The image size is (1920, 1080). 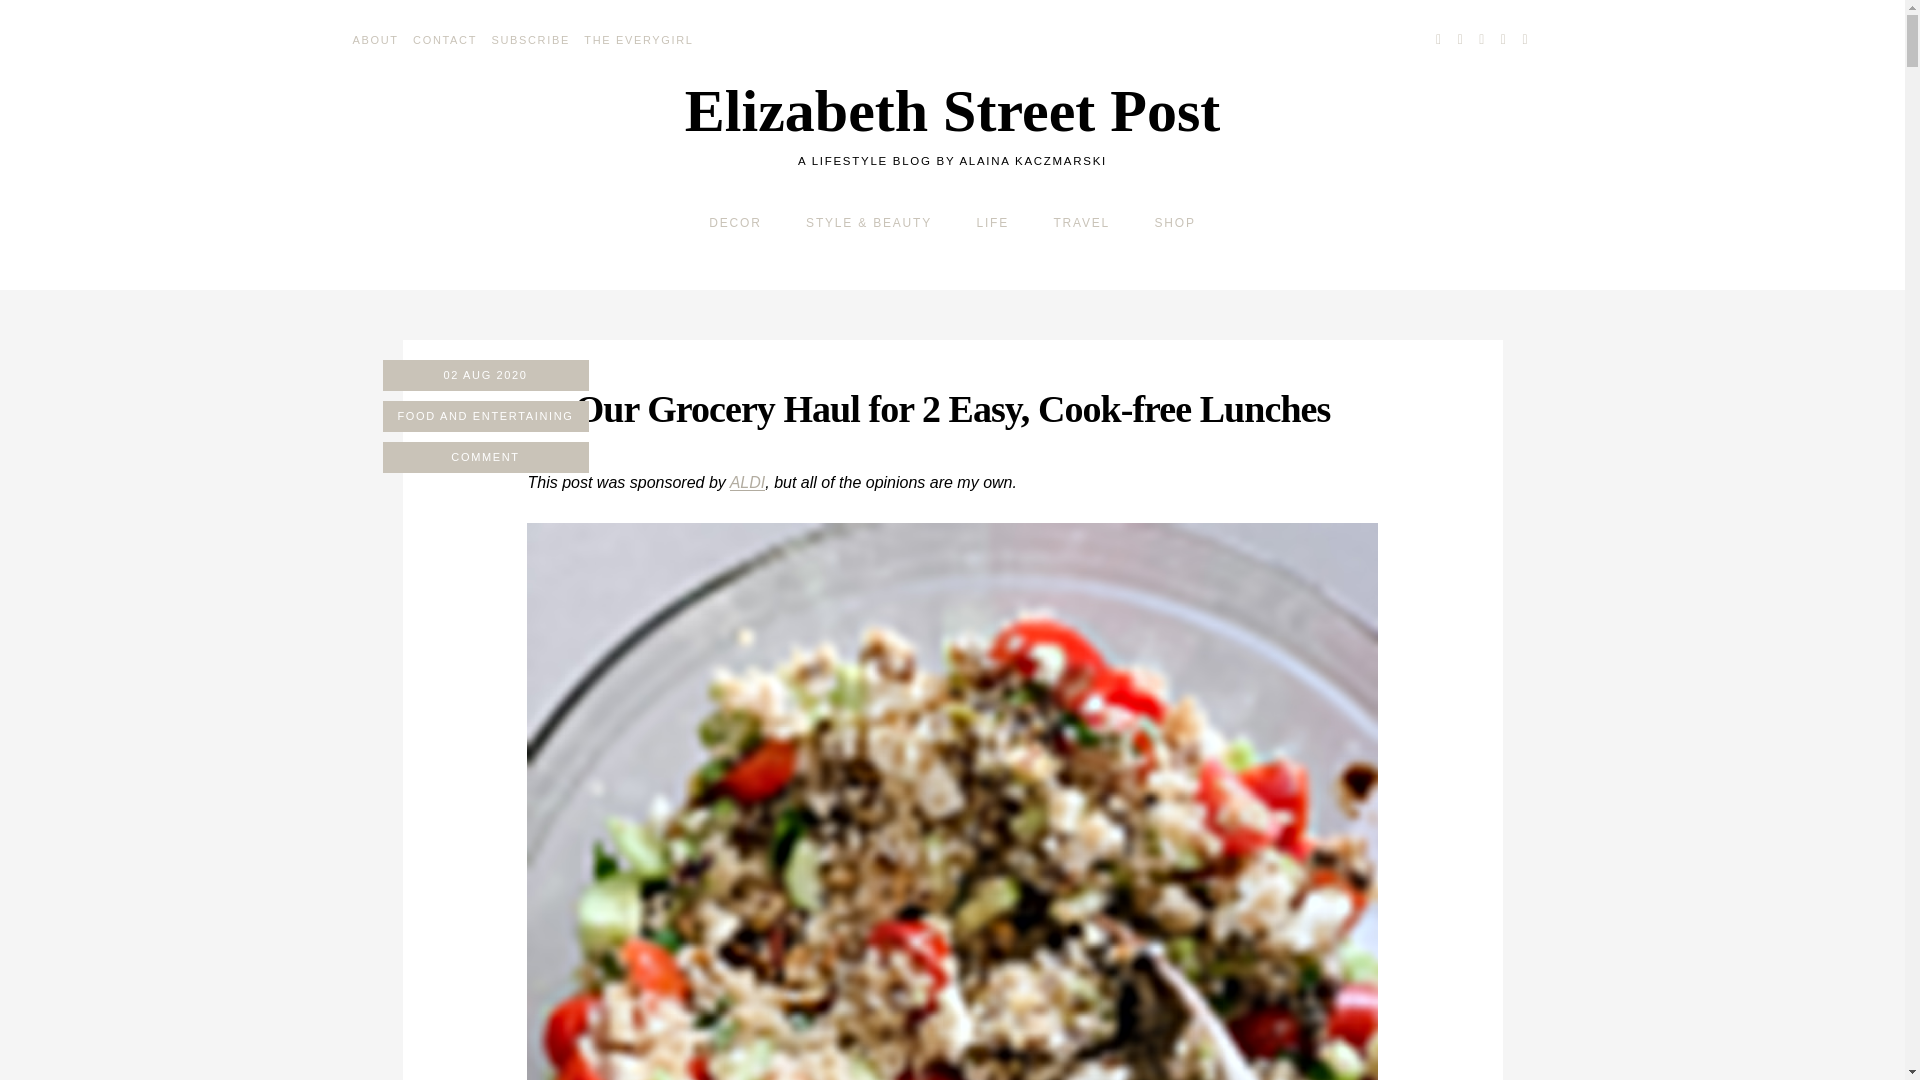 I want to click on Elizabeth Street Post, so click(x=952, y=110).